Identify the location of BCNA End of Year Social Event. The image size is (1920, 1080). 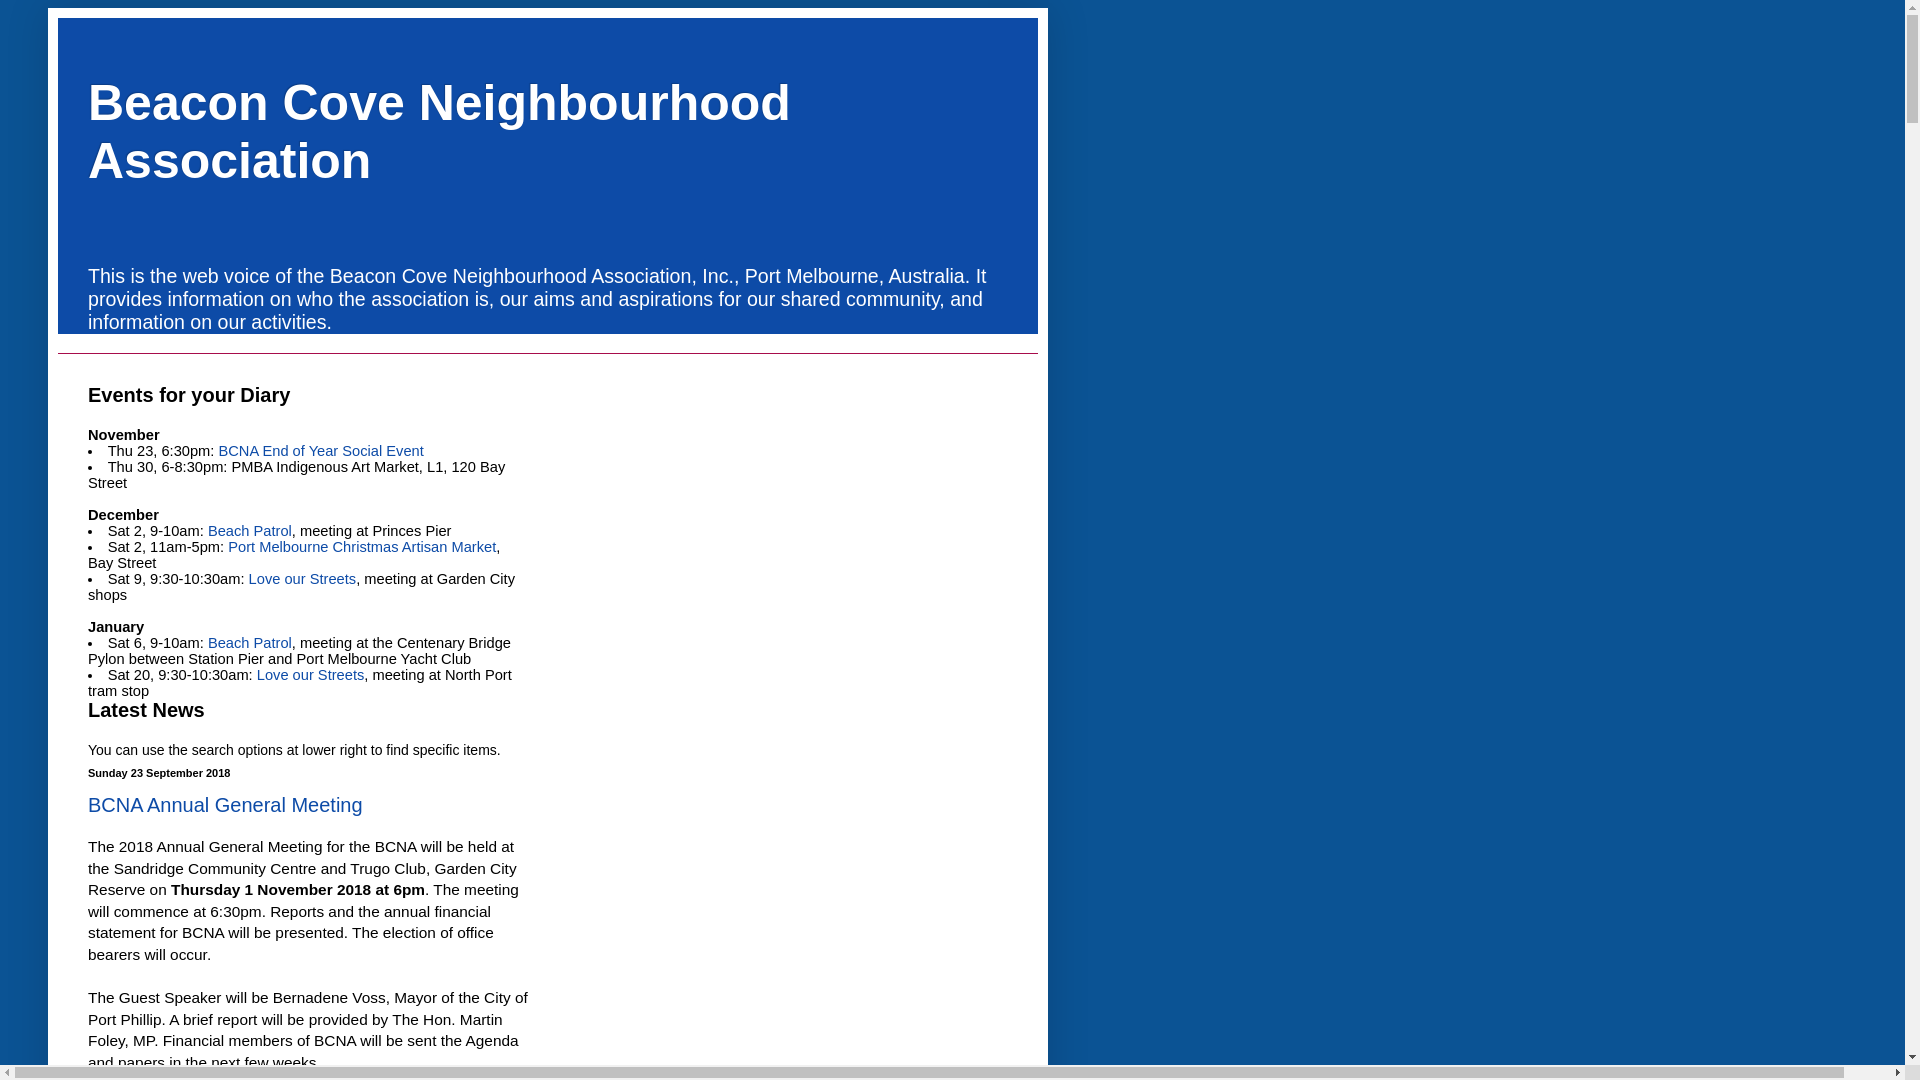
(320, 451).